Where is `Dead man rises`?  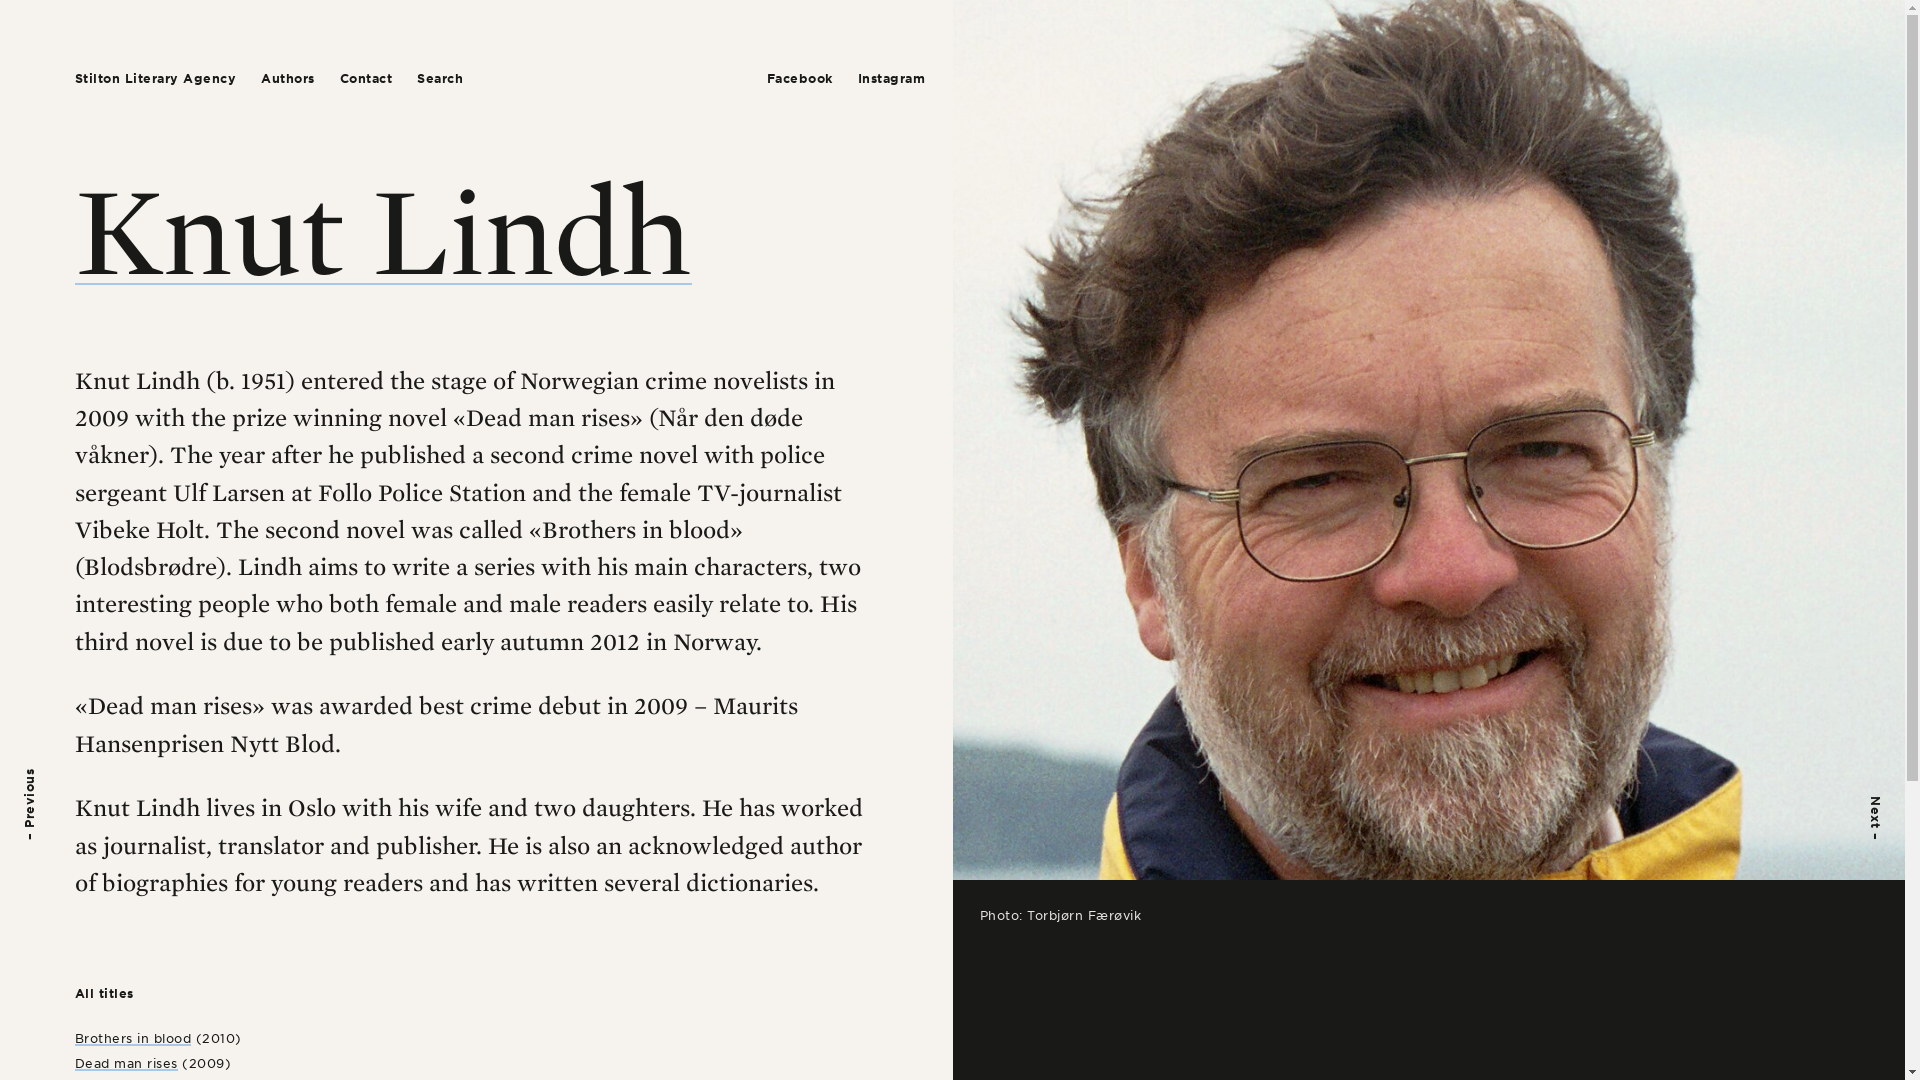
Dead man rises is located at coordinates (126, 1064).